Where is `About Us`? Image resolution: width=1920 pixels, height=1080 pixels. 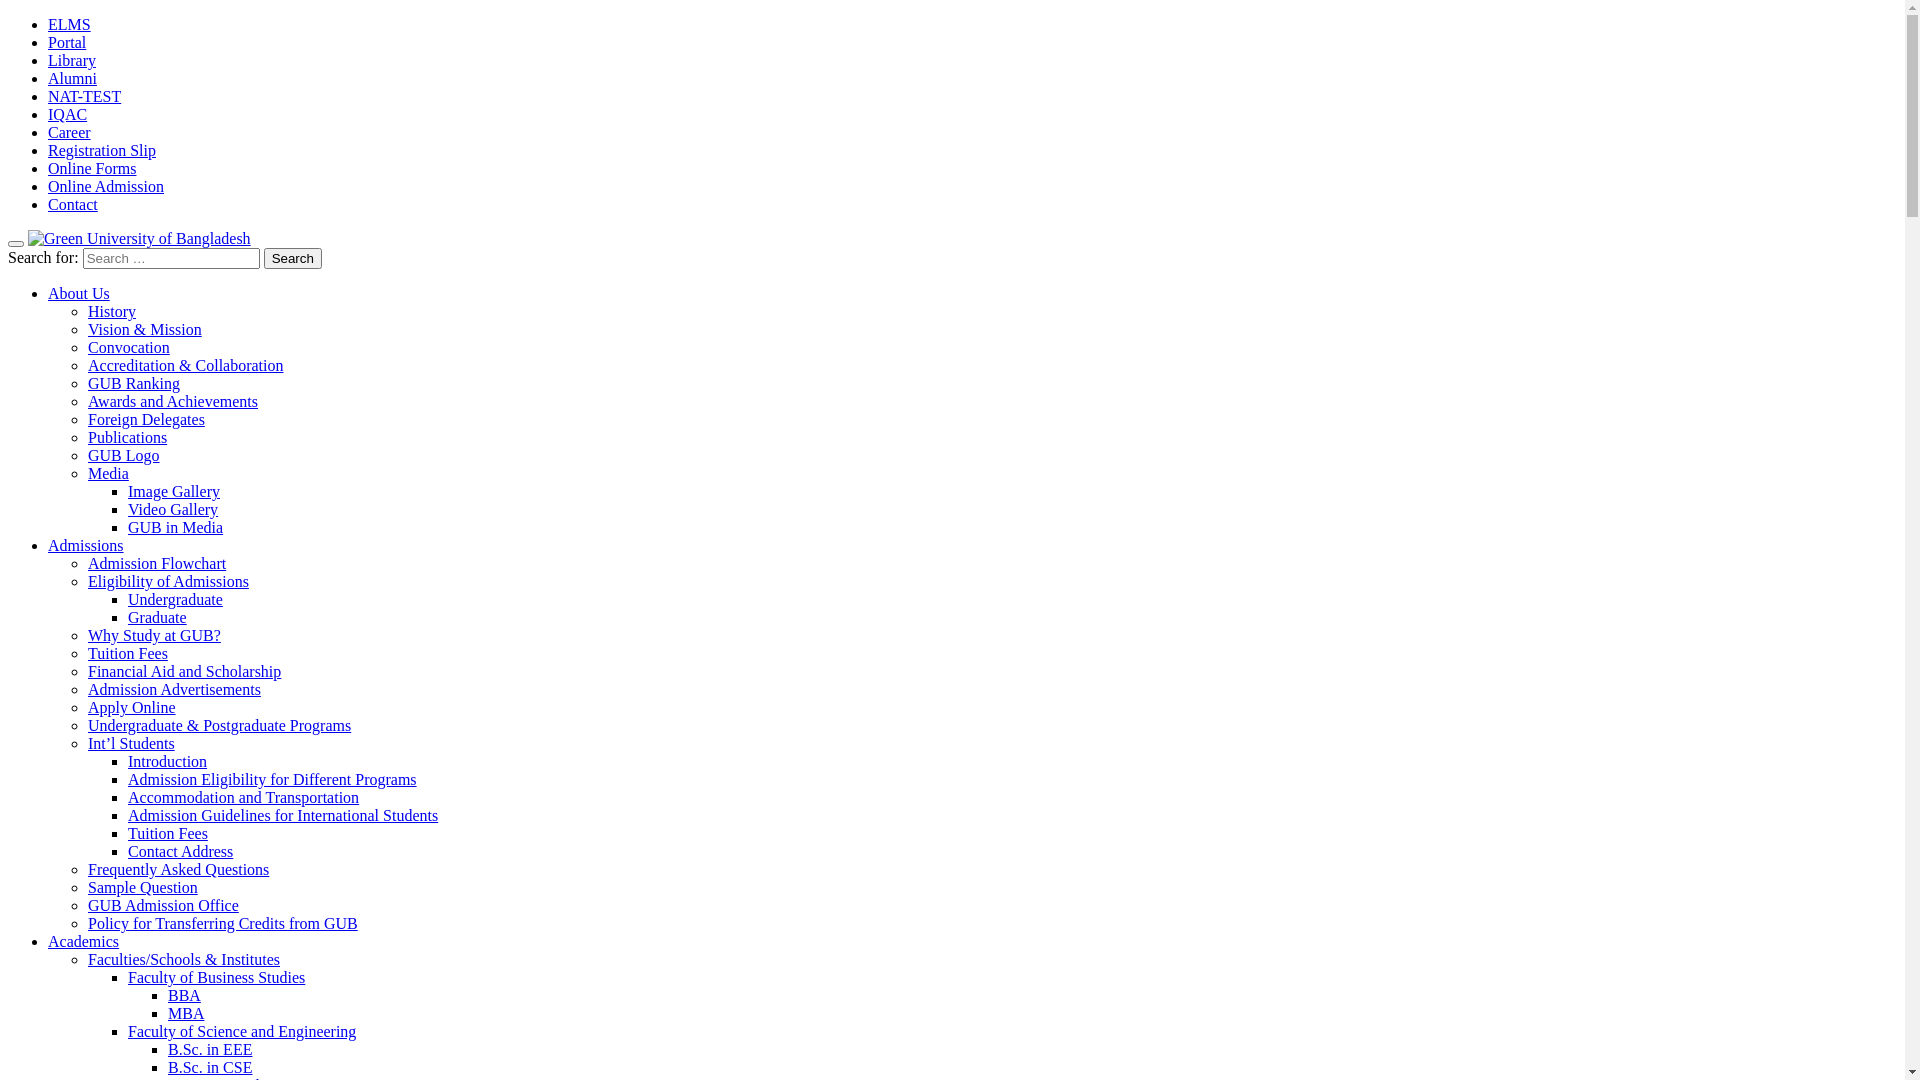 About Us is located at coordinates (79, 294).